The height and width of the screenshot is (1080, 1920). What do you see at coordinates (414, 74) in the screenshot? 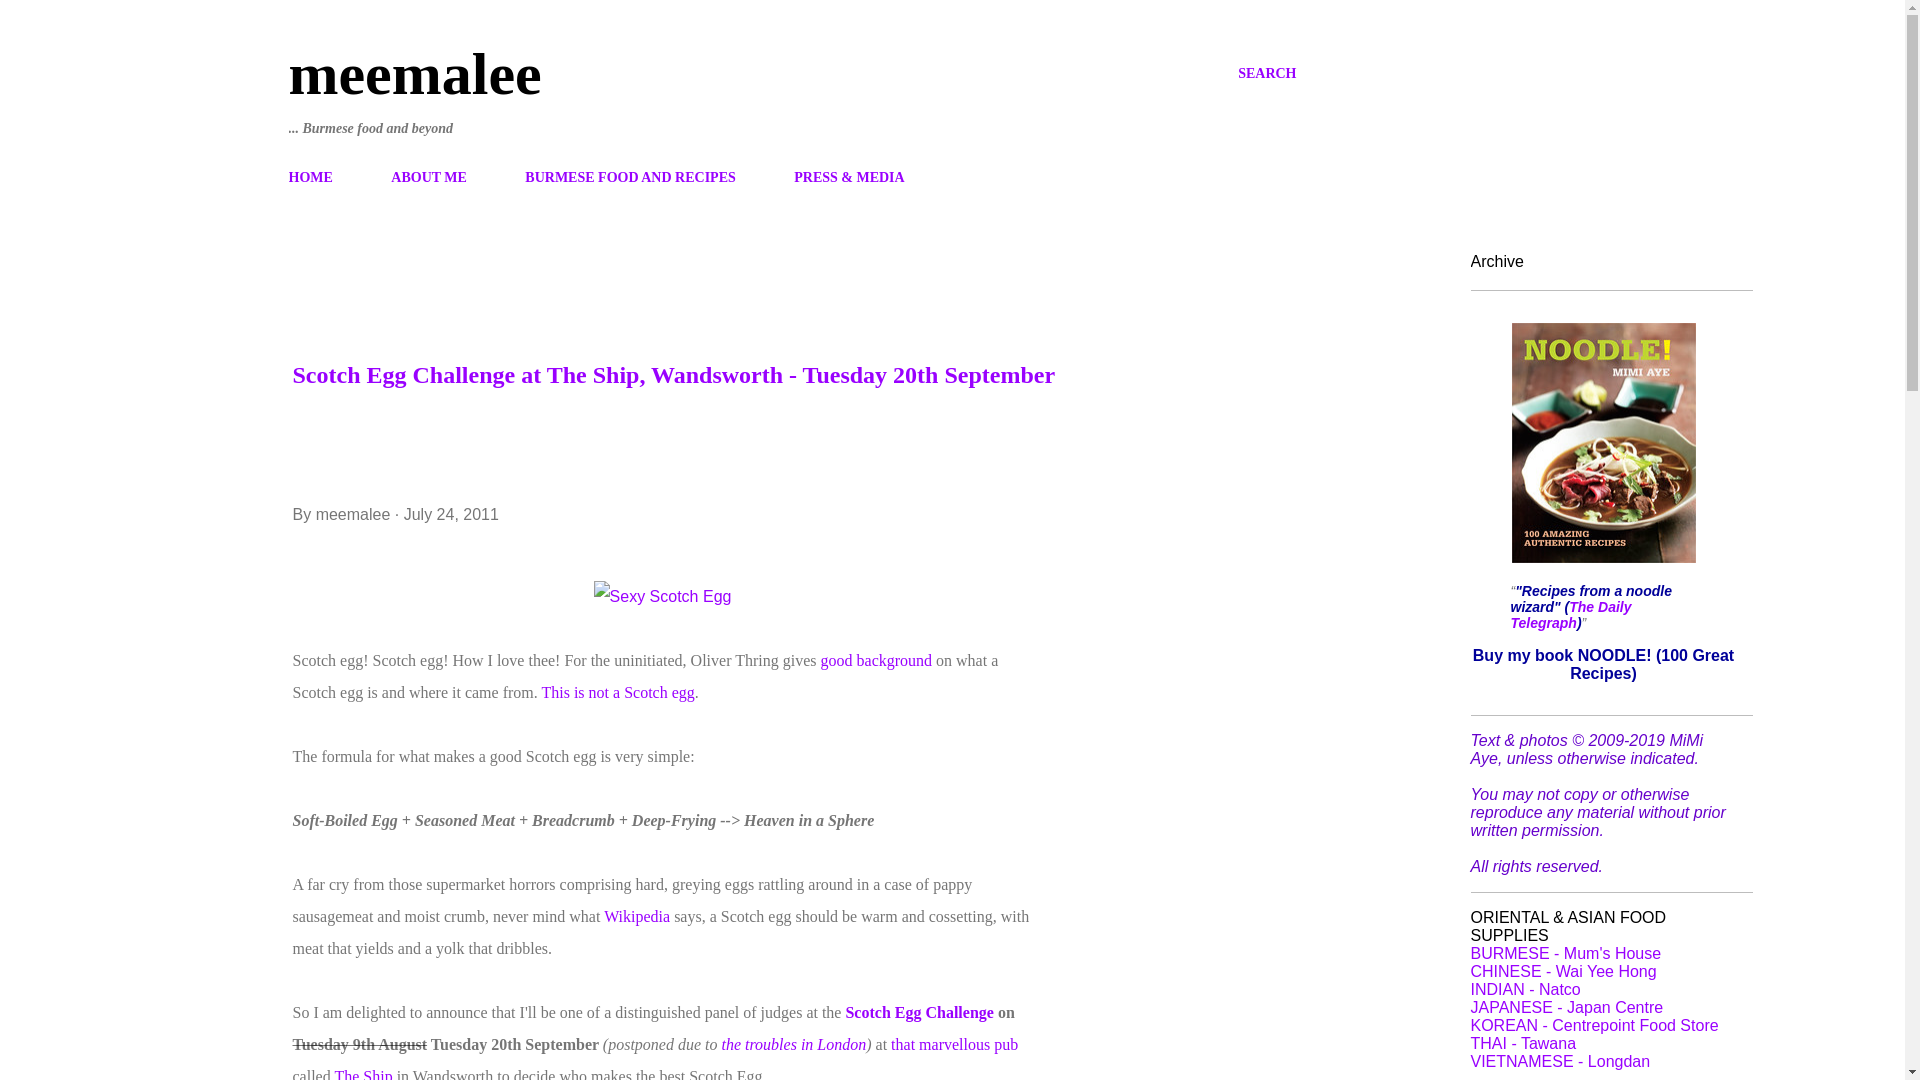
I see `meemalee` at bounding box center [414, 74].